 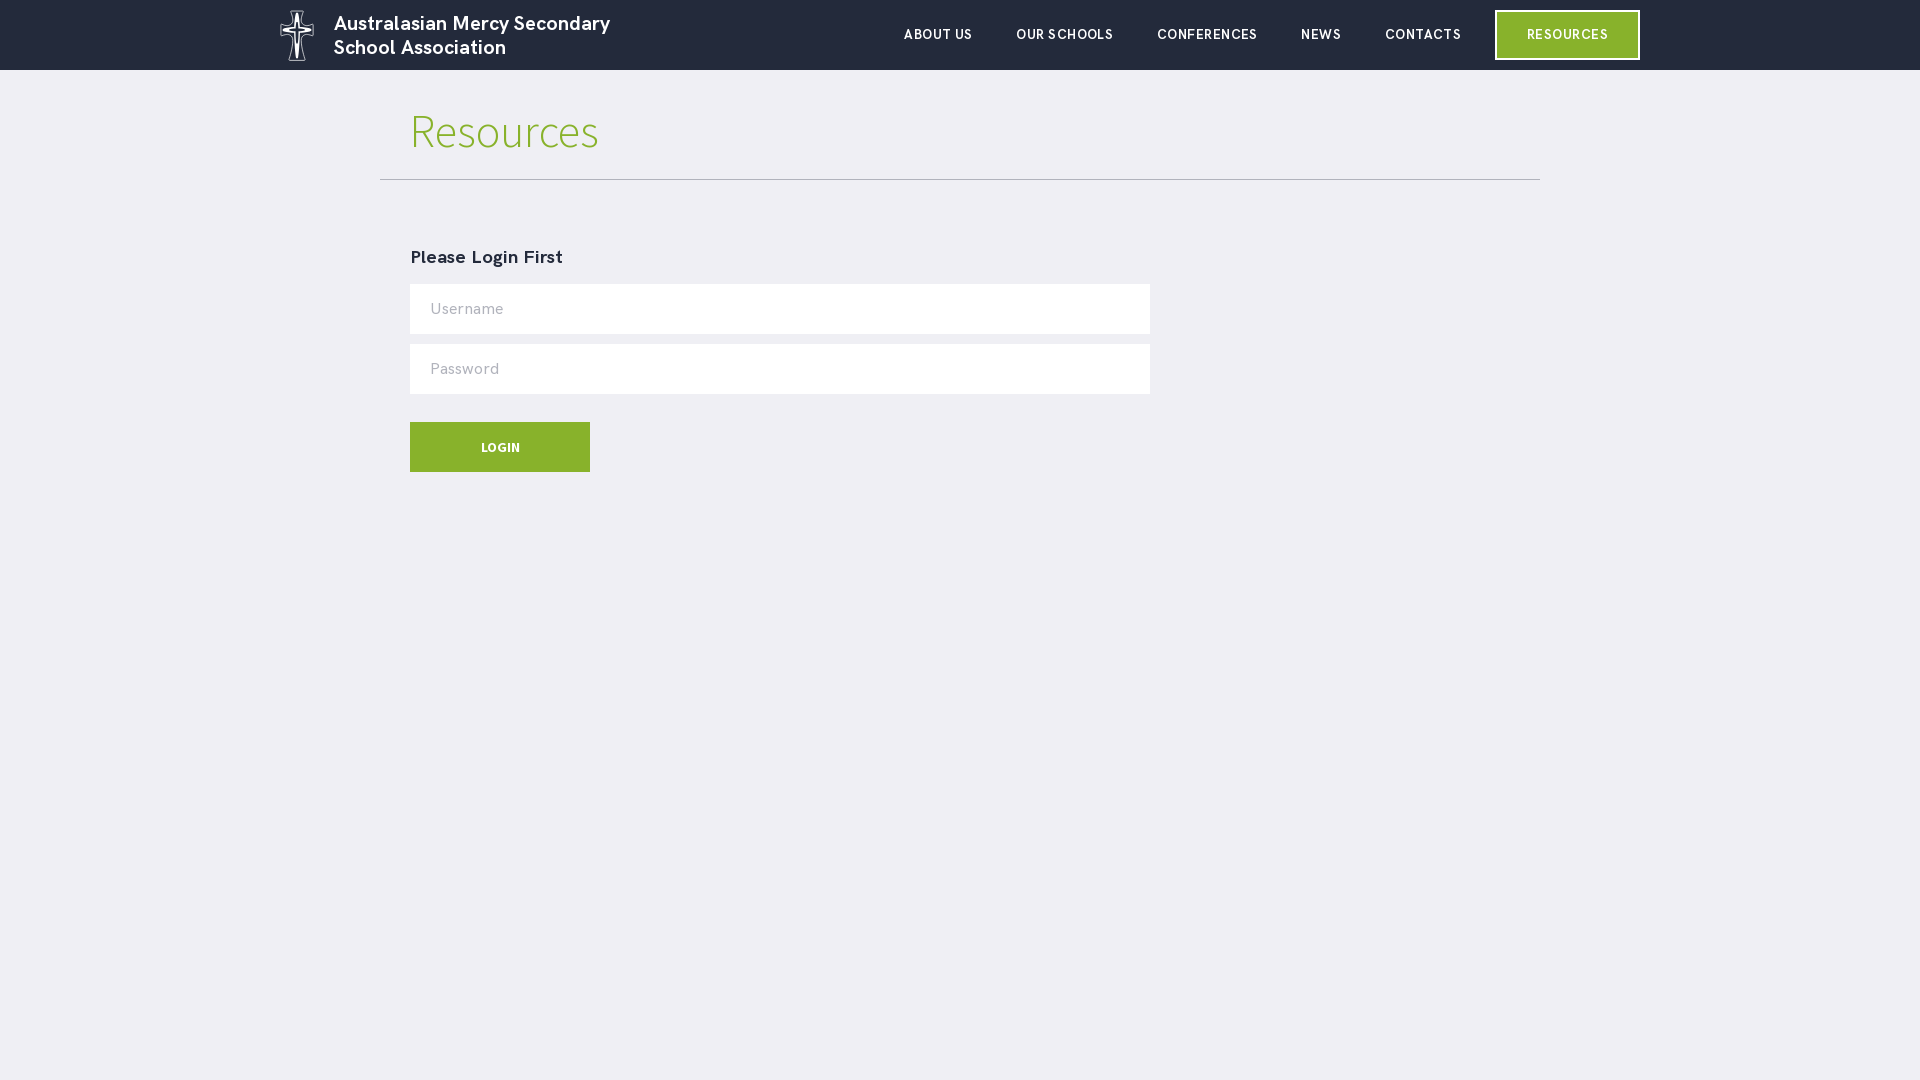 I want to click on LOGIN, so click(x=500, y=447).